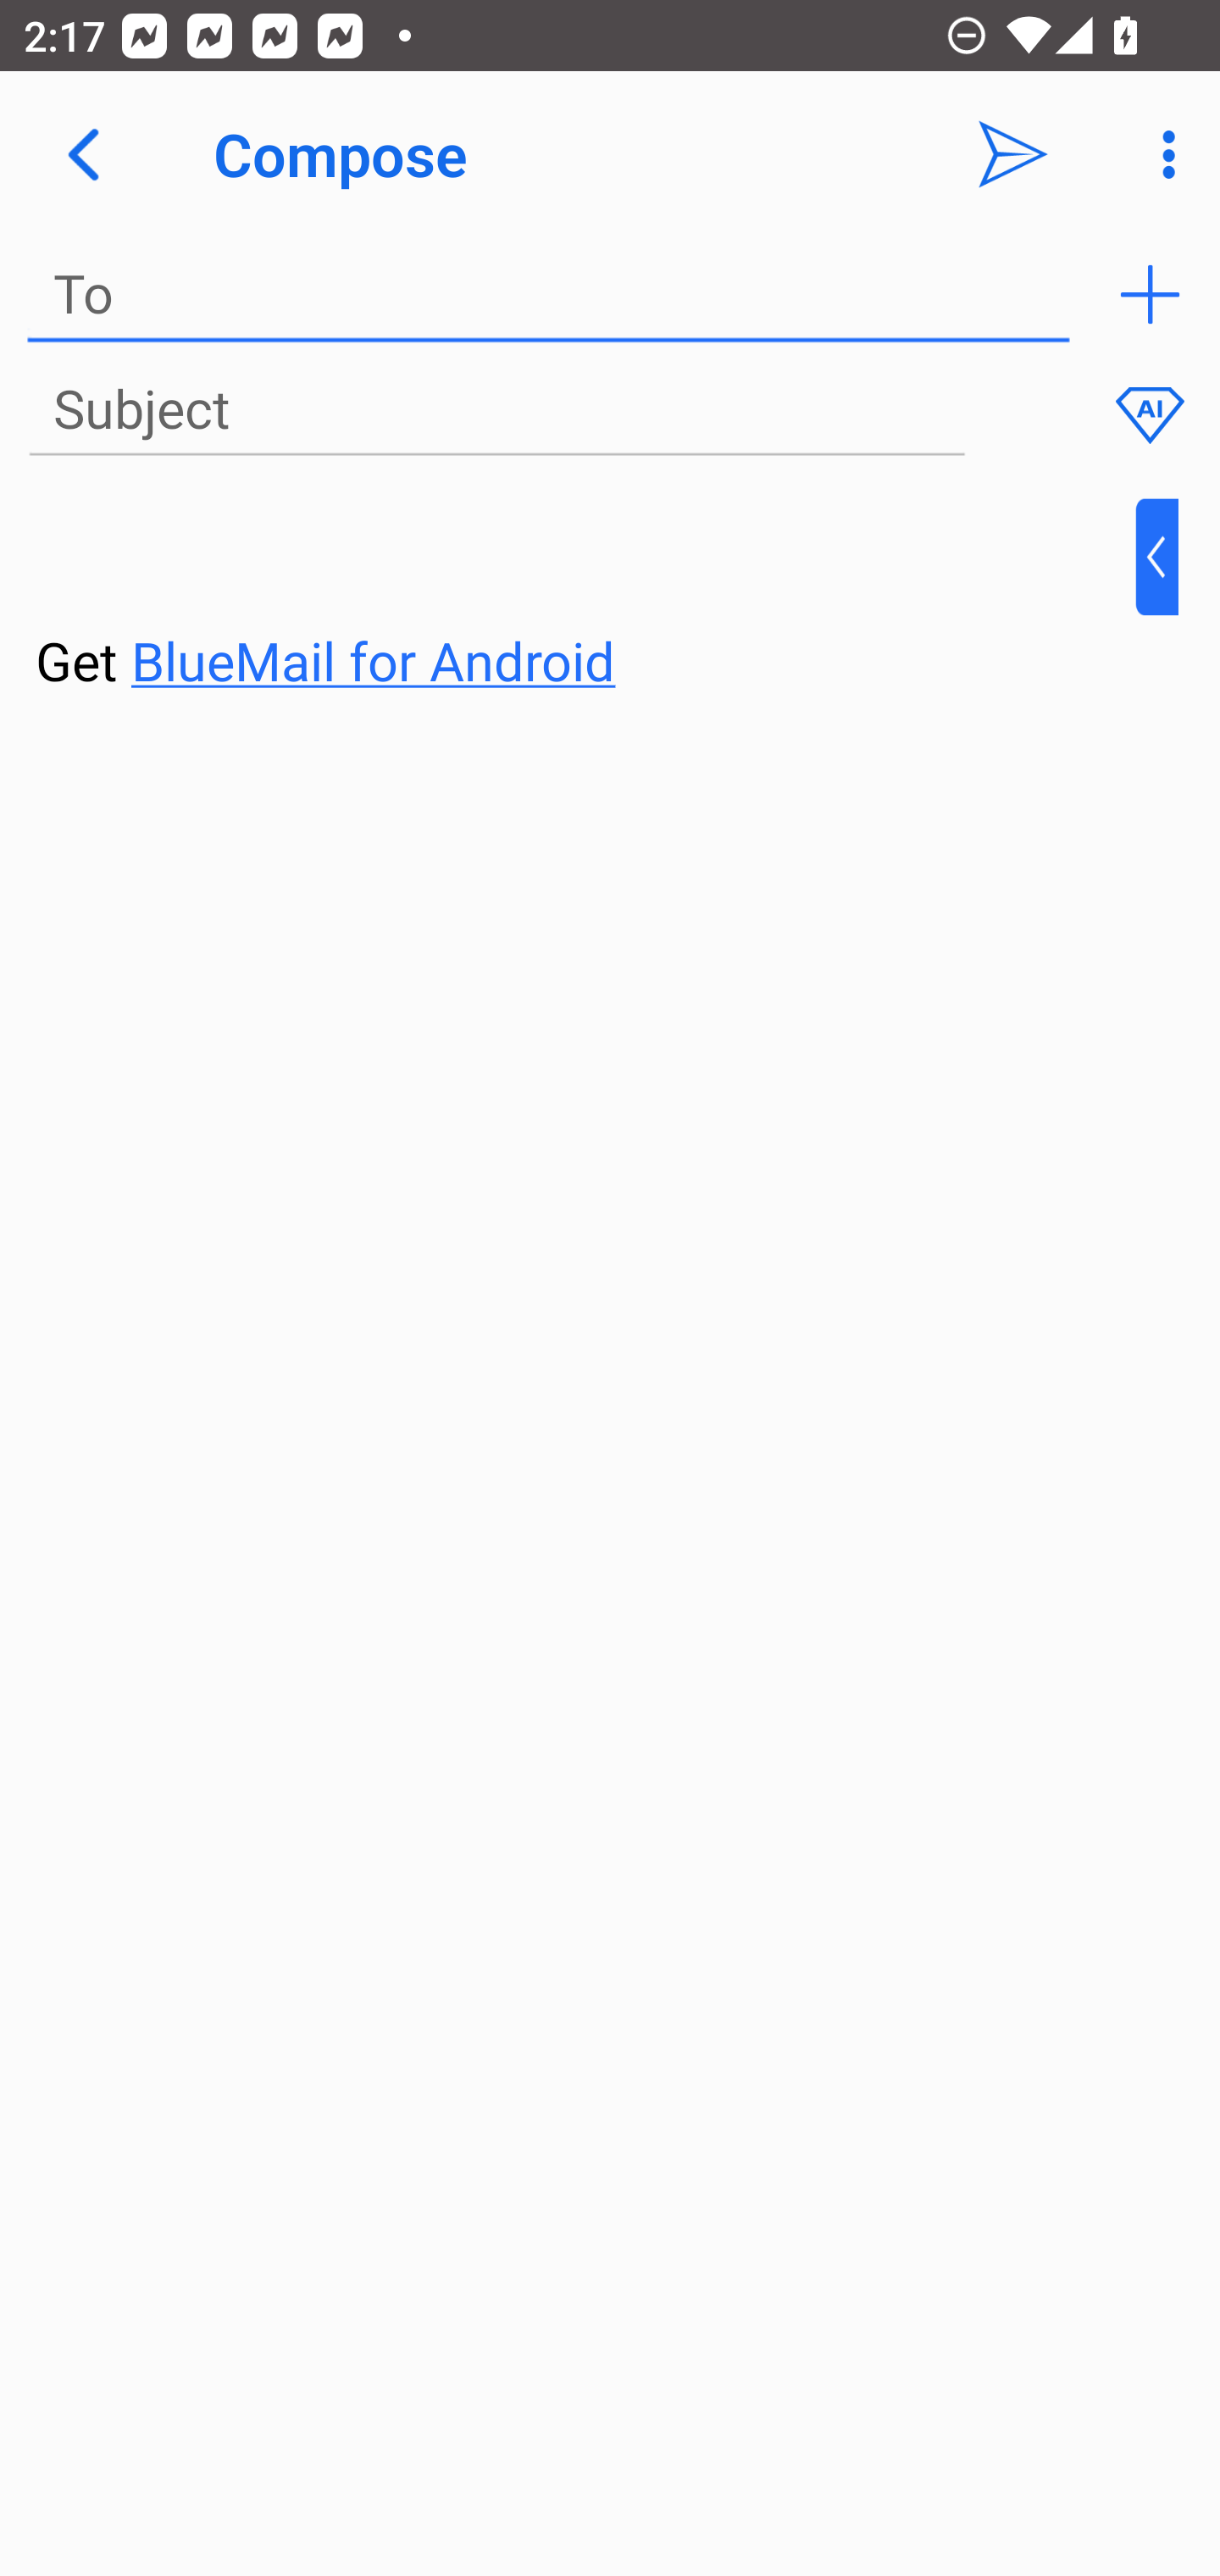 Image resolution: width=1220 pixels, height=2576 pixels. I want to click on To, so click(549, 295).